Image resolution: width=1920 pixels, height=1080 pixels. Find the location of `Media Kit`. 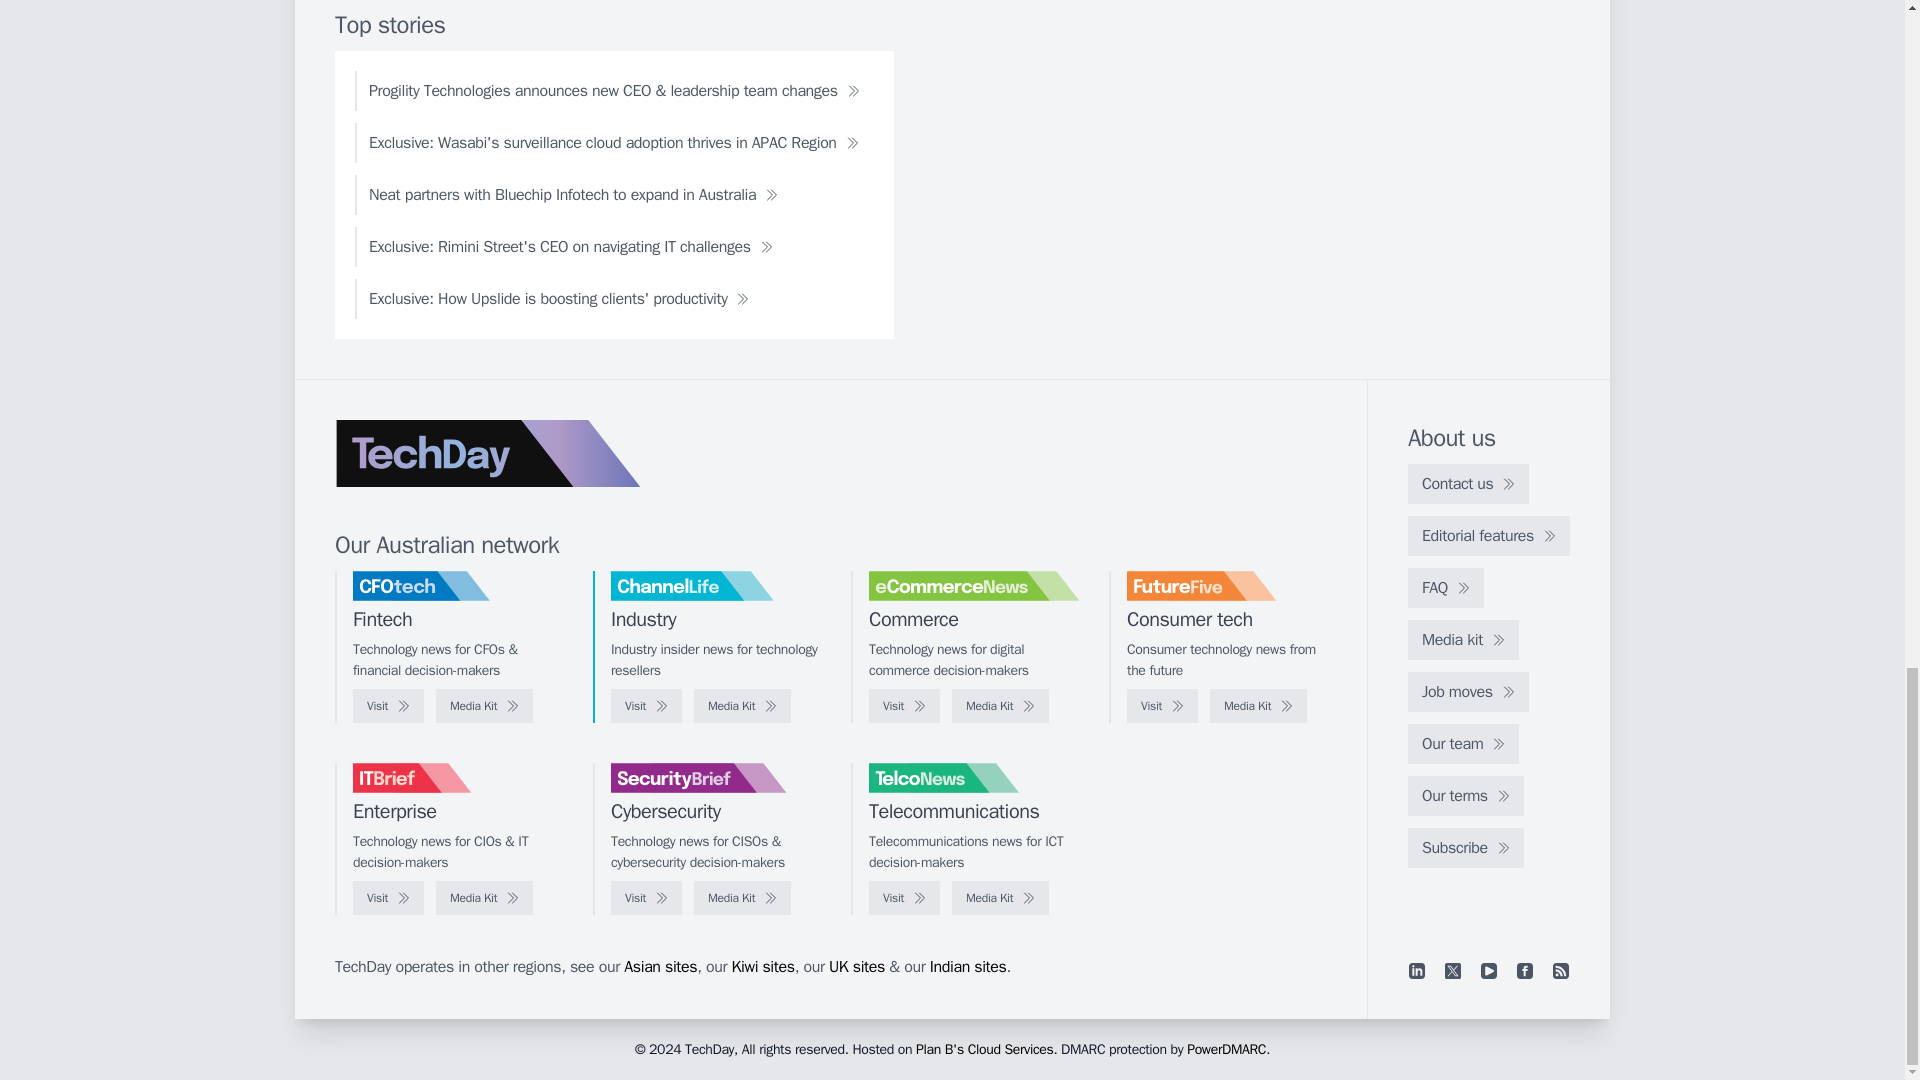

Media Kit is located at coordinates (484, 706).